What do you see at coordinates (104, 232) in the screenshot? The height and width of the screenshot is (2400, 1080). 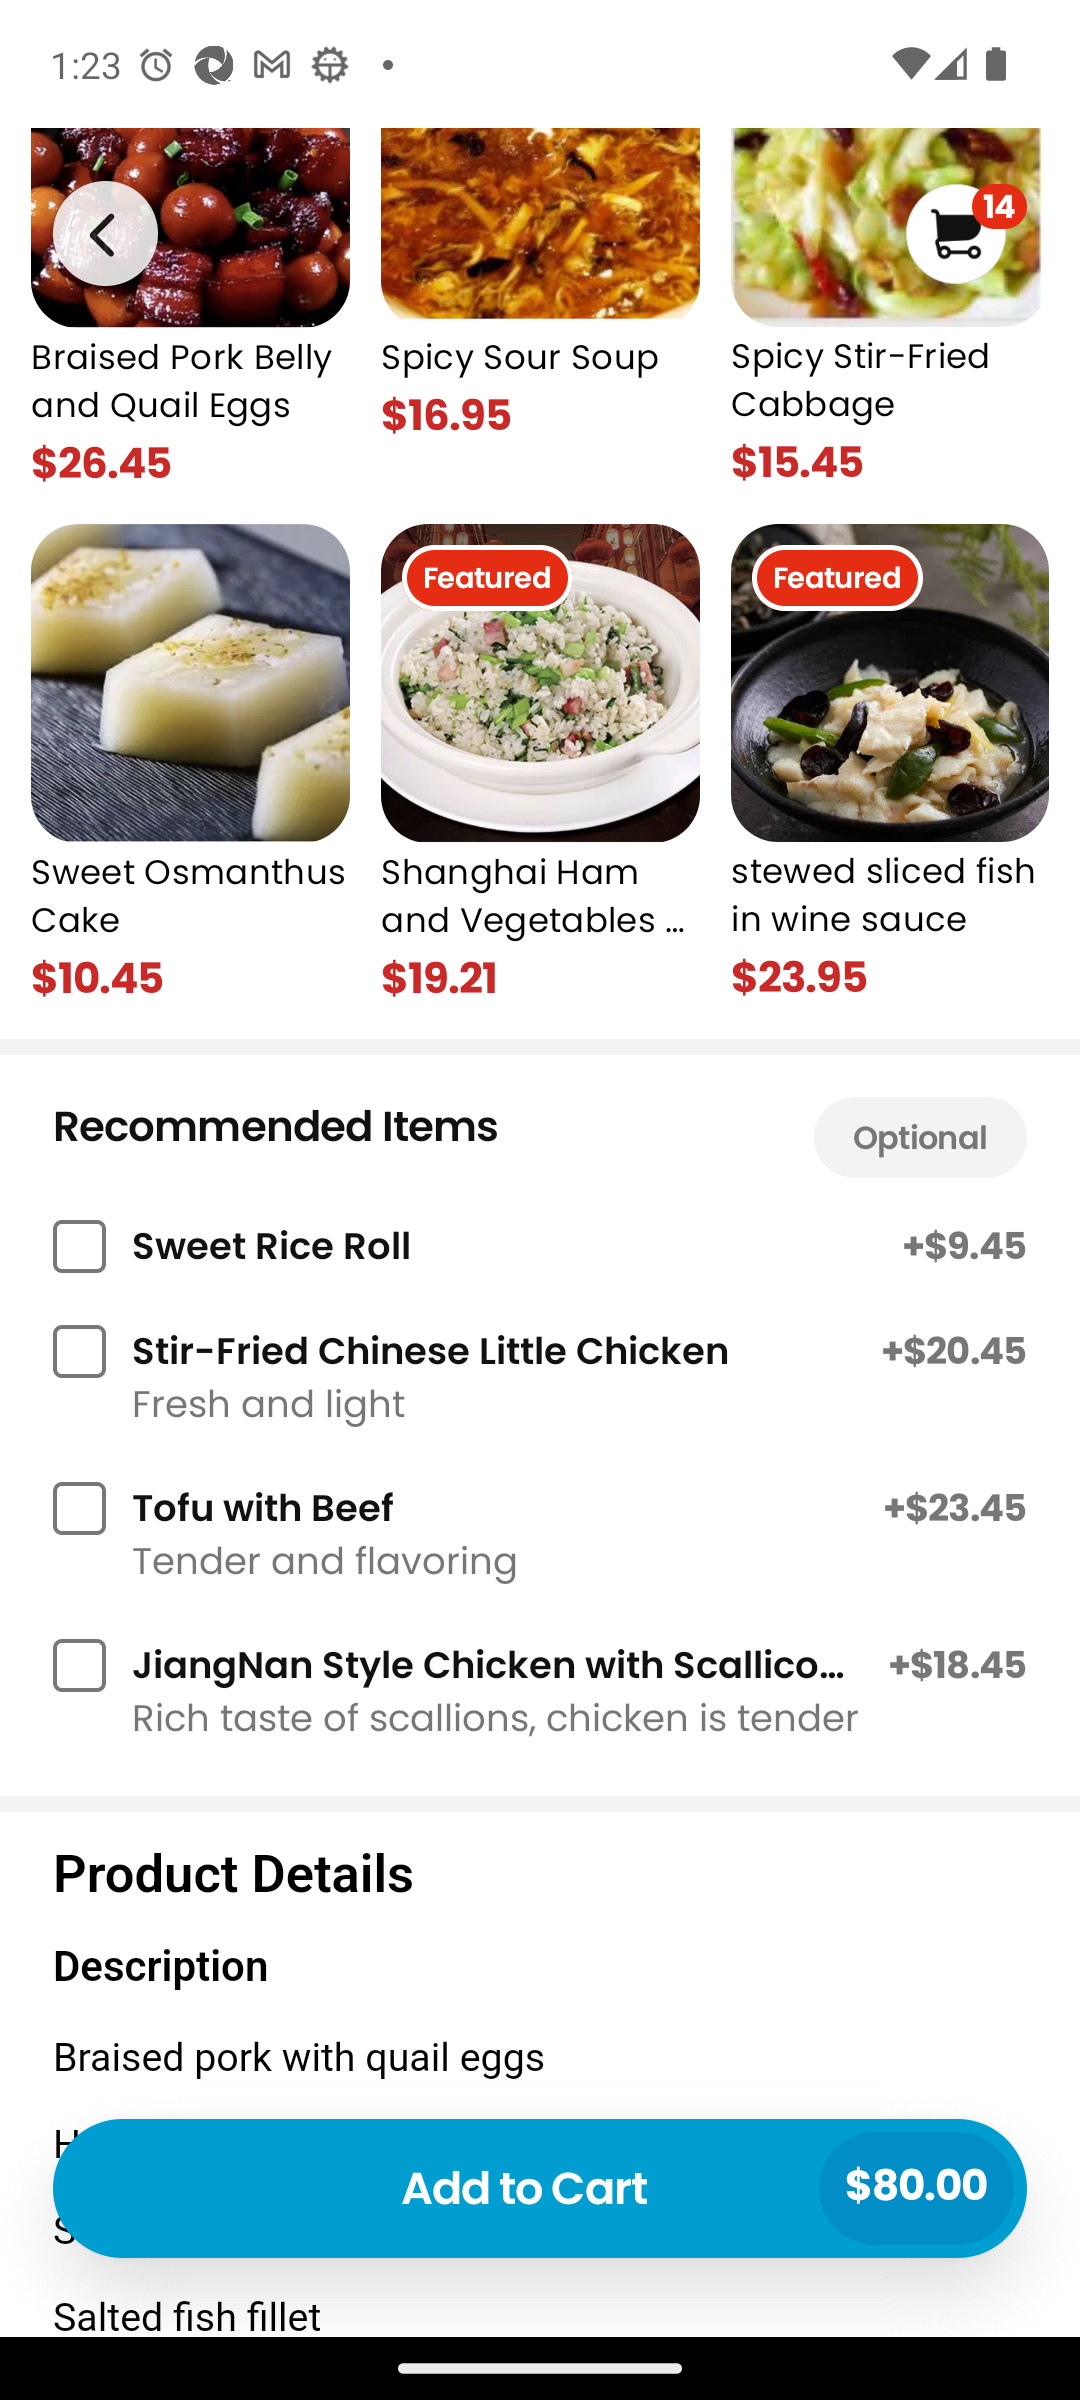 I see `Image` at bounding box center [104, 232].